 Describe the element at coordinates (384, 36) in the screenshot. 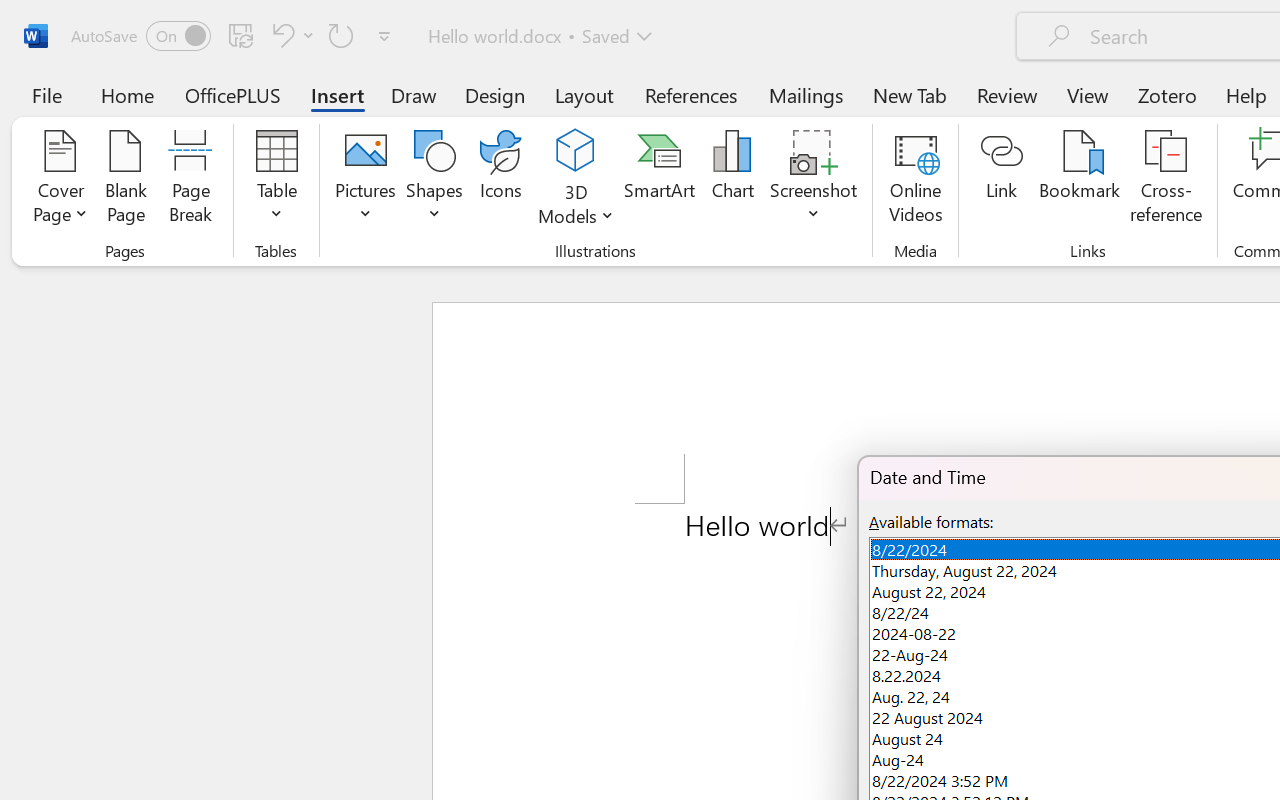

I see `Customize Quick Access Toolbar` at that location.